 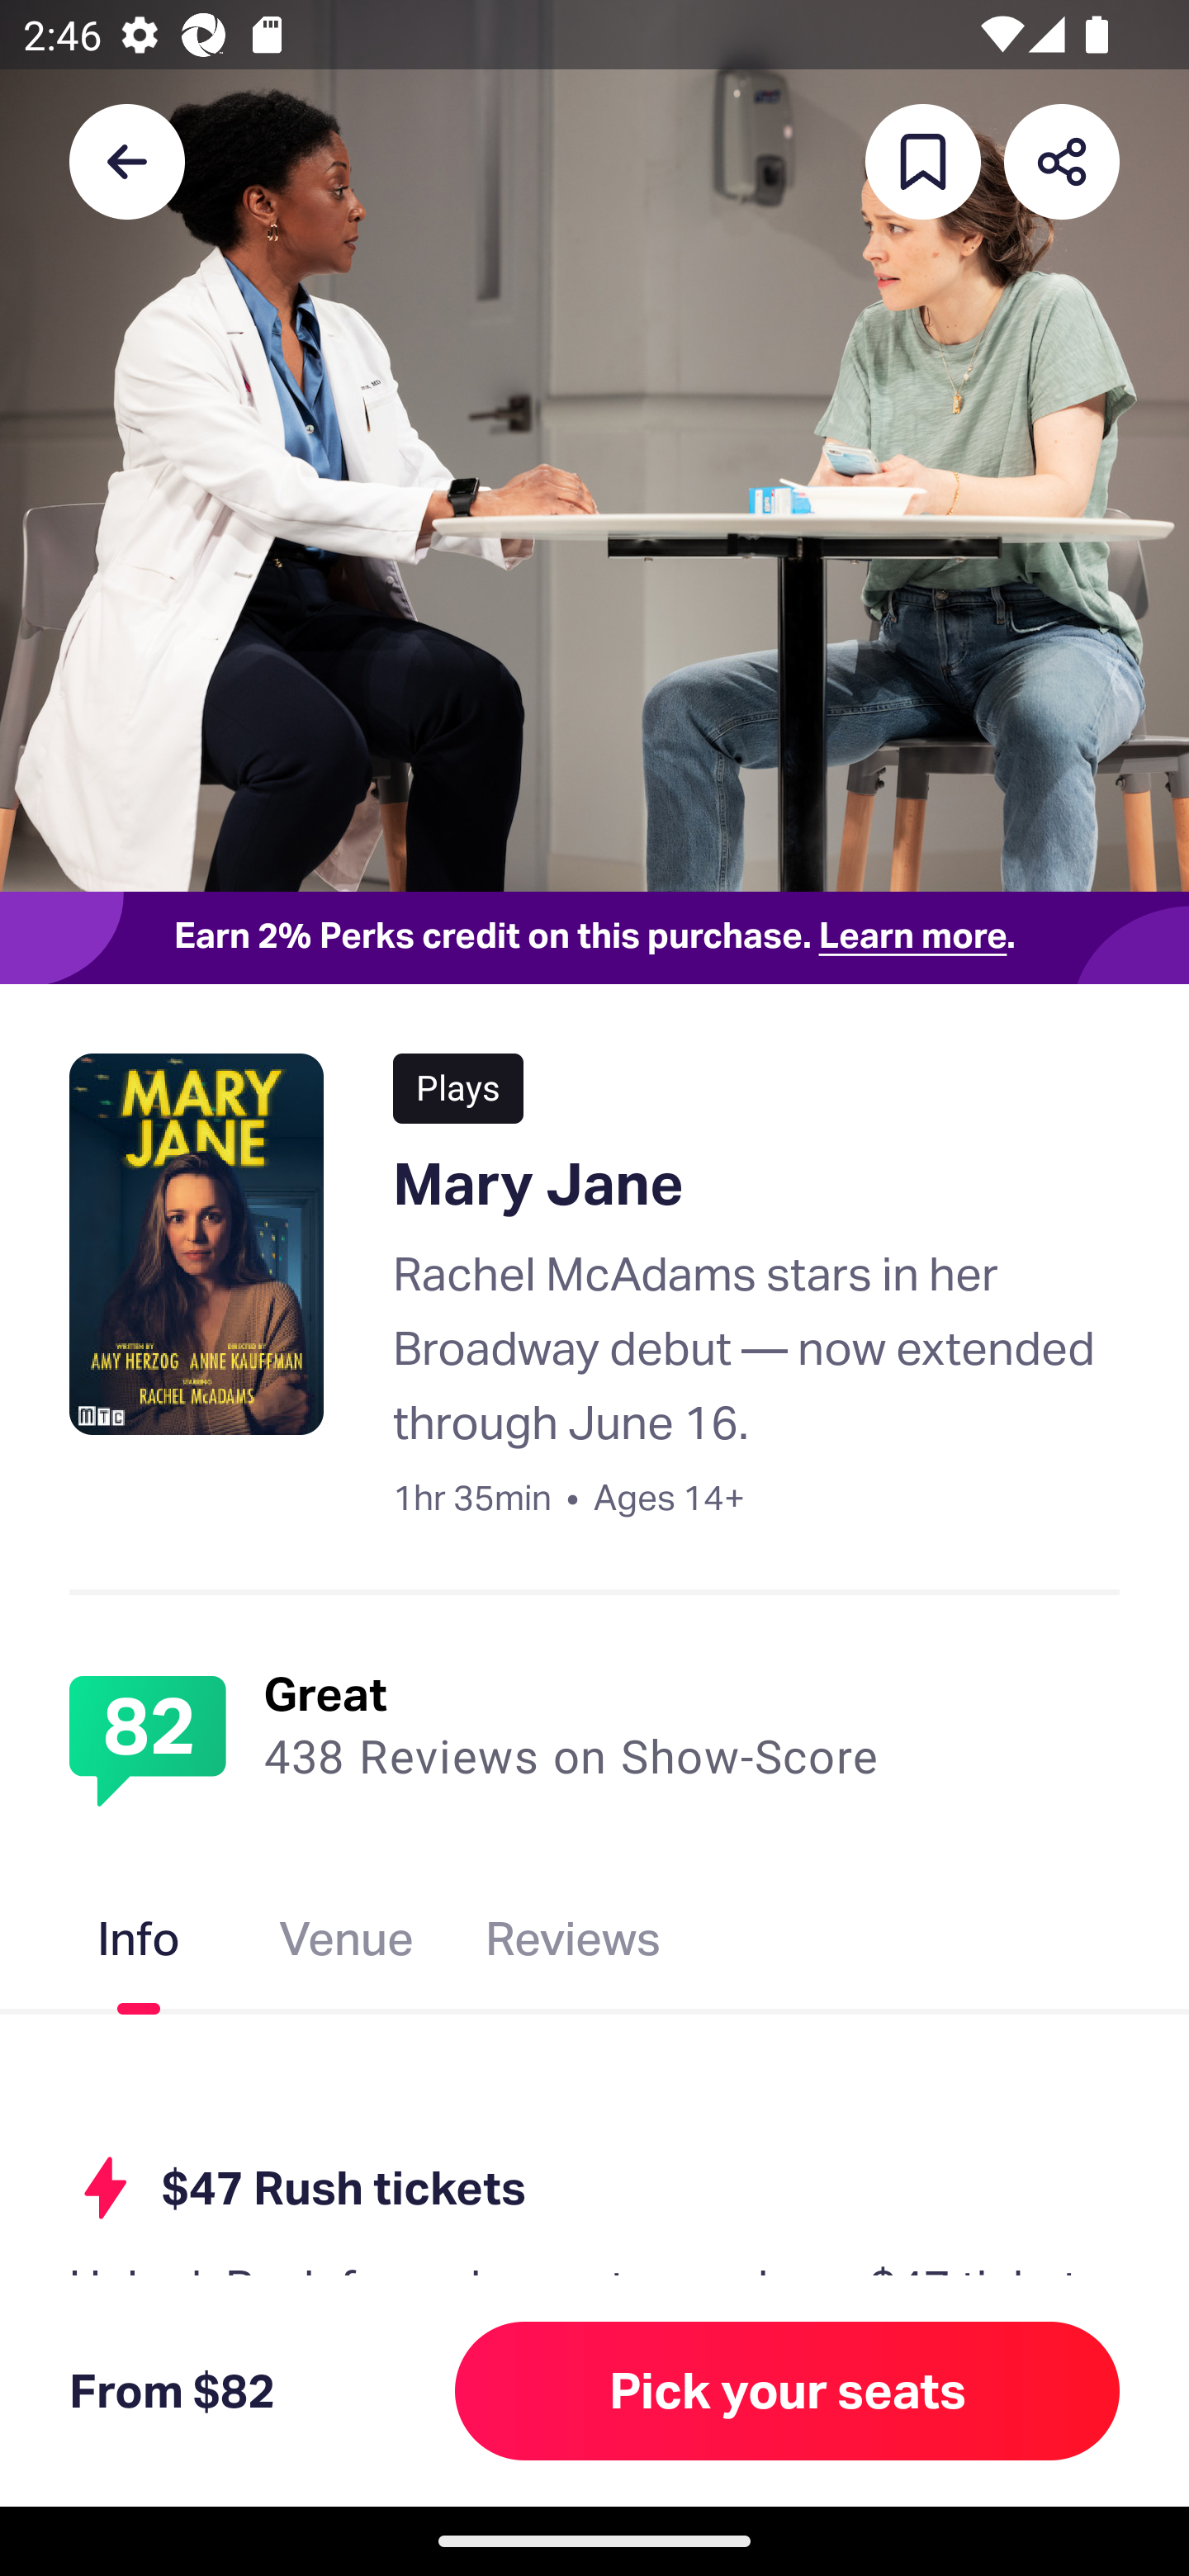 What do you see at coordinates (788, 2390) in the screenshot?
I see `Pick your seats` at bounding box center [788, 2390].